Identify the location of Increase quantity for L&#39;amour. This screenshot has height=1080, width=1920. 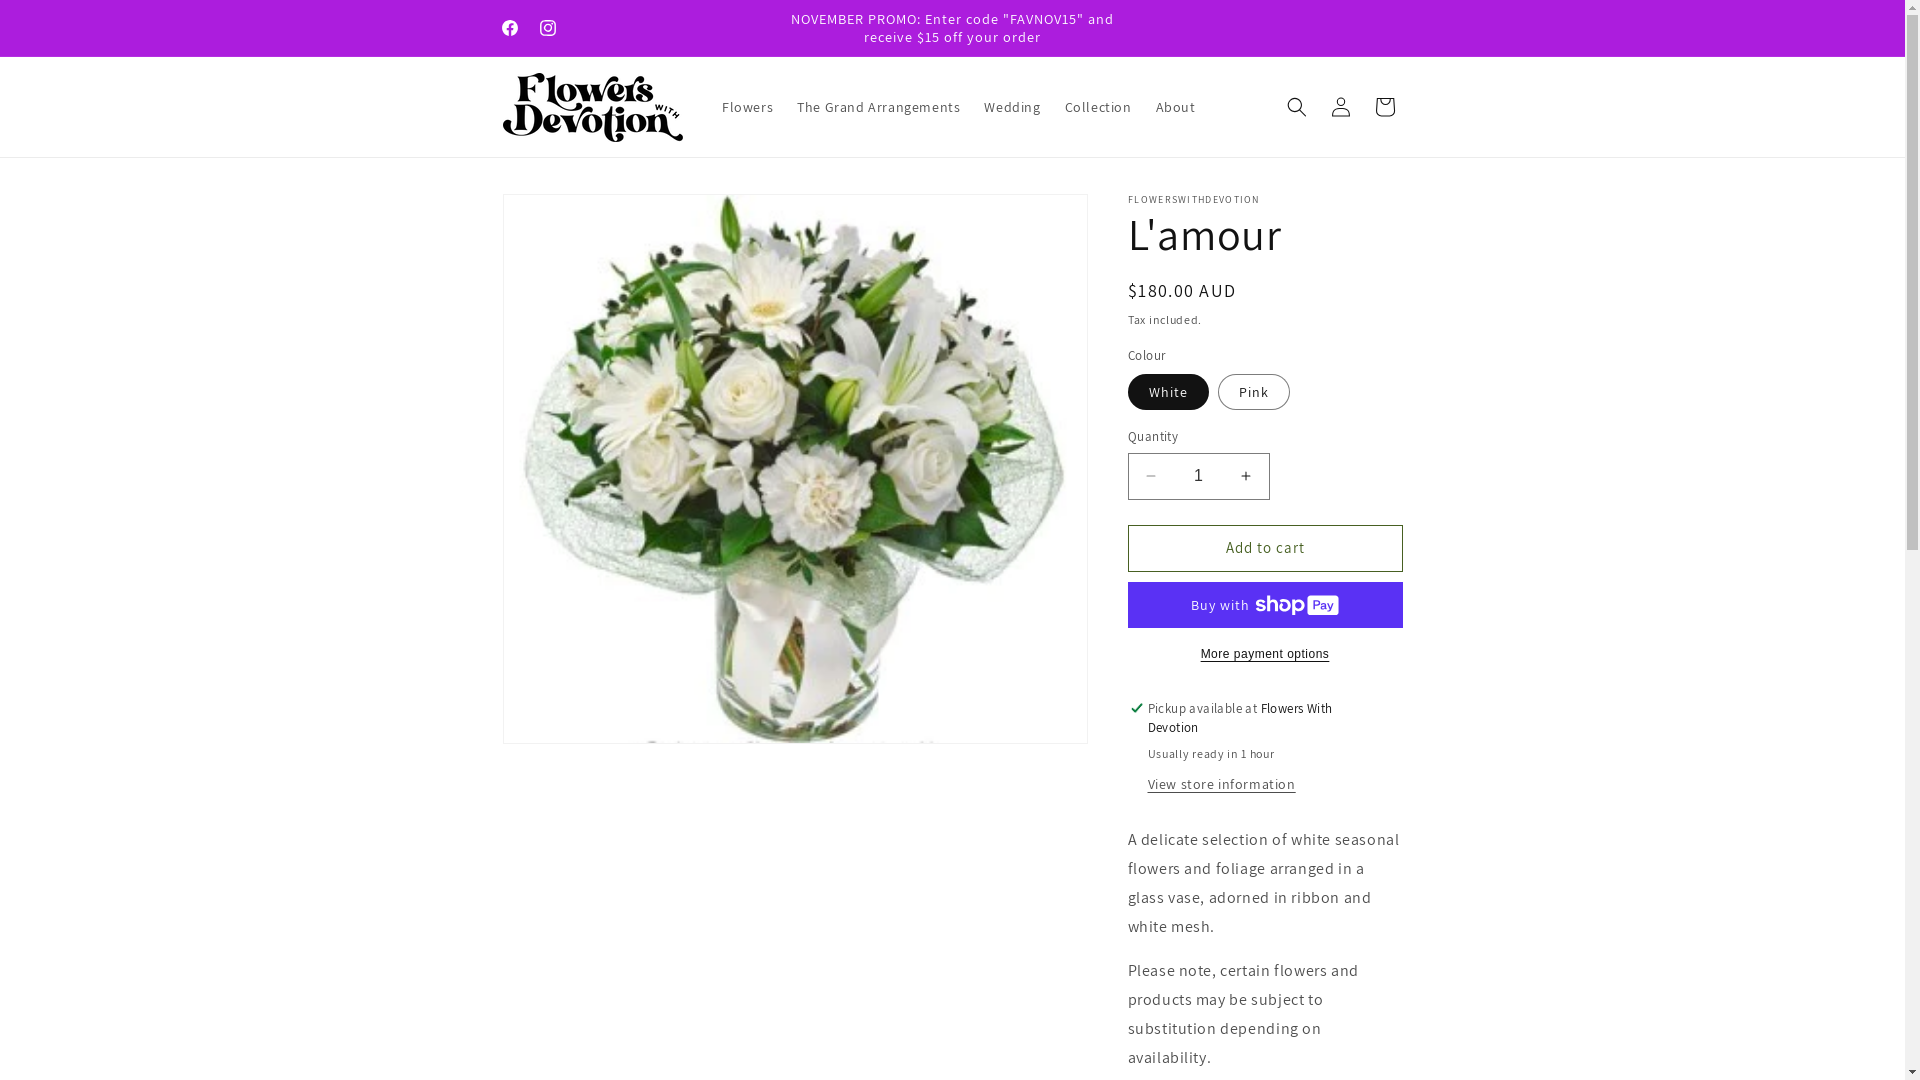
(1246, 476).